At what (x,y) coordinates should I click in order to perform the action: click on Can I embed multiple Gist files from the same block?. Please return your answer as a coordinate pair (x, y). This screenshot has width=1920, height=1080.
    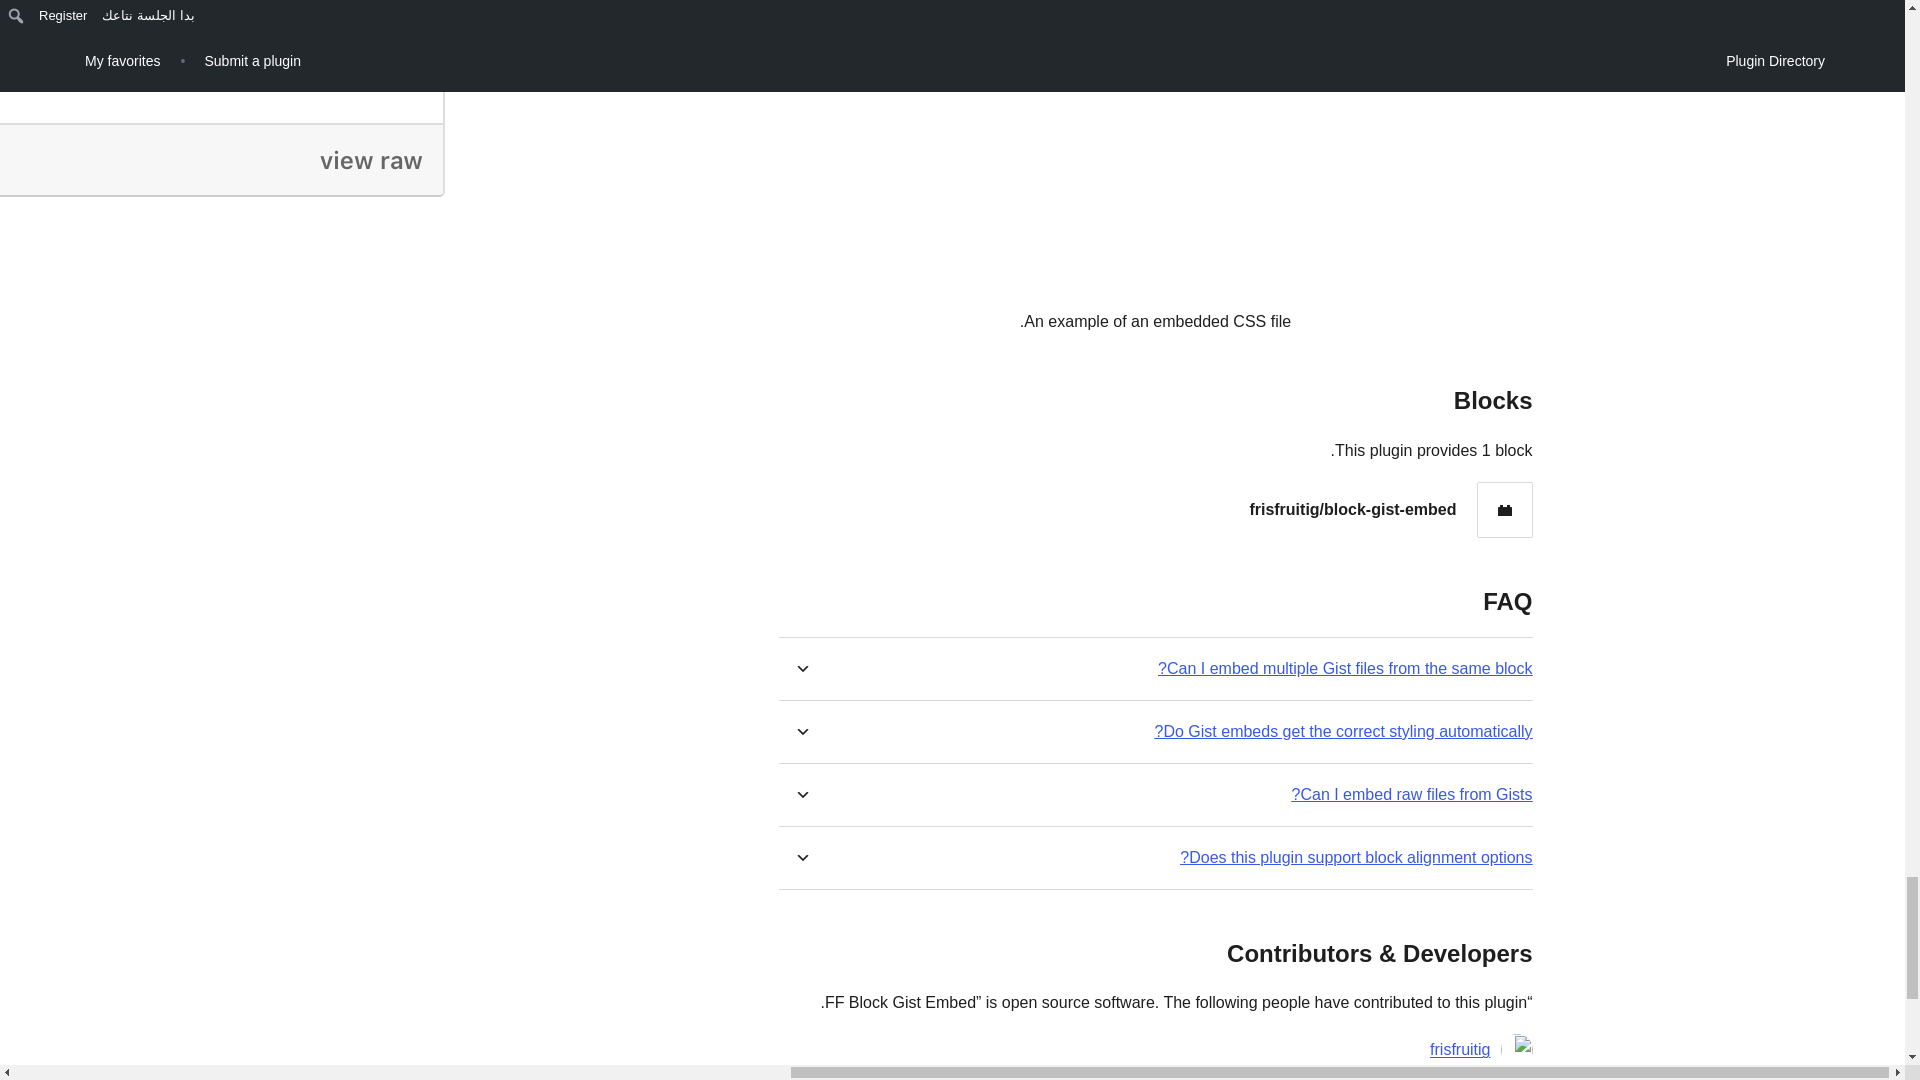
    Looking at the image, I should click on (1344, 668).